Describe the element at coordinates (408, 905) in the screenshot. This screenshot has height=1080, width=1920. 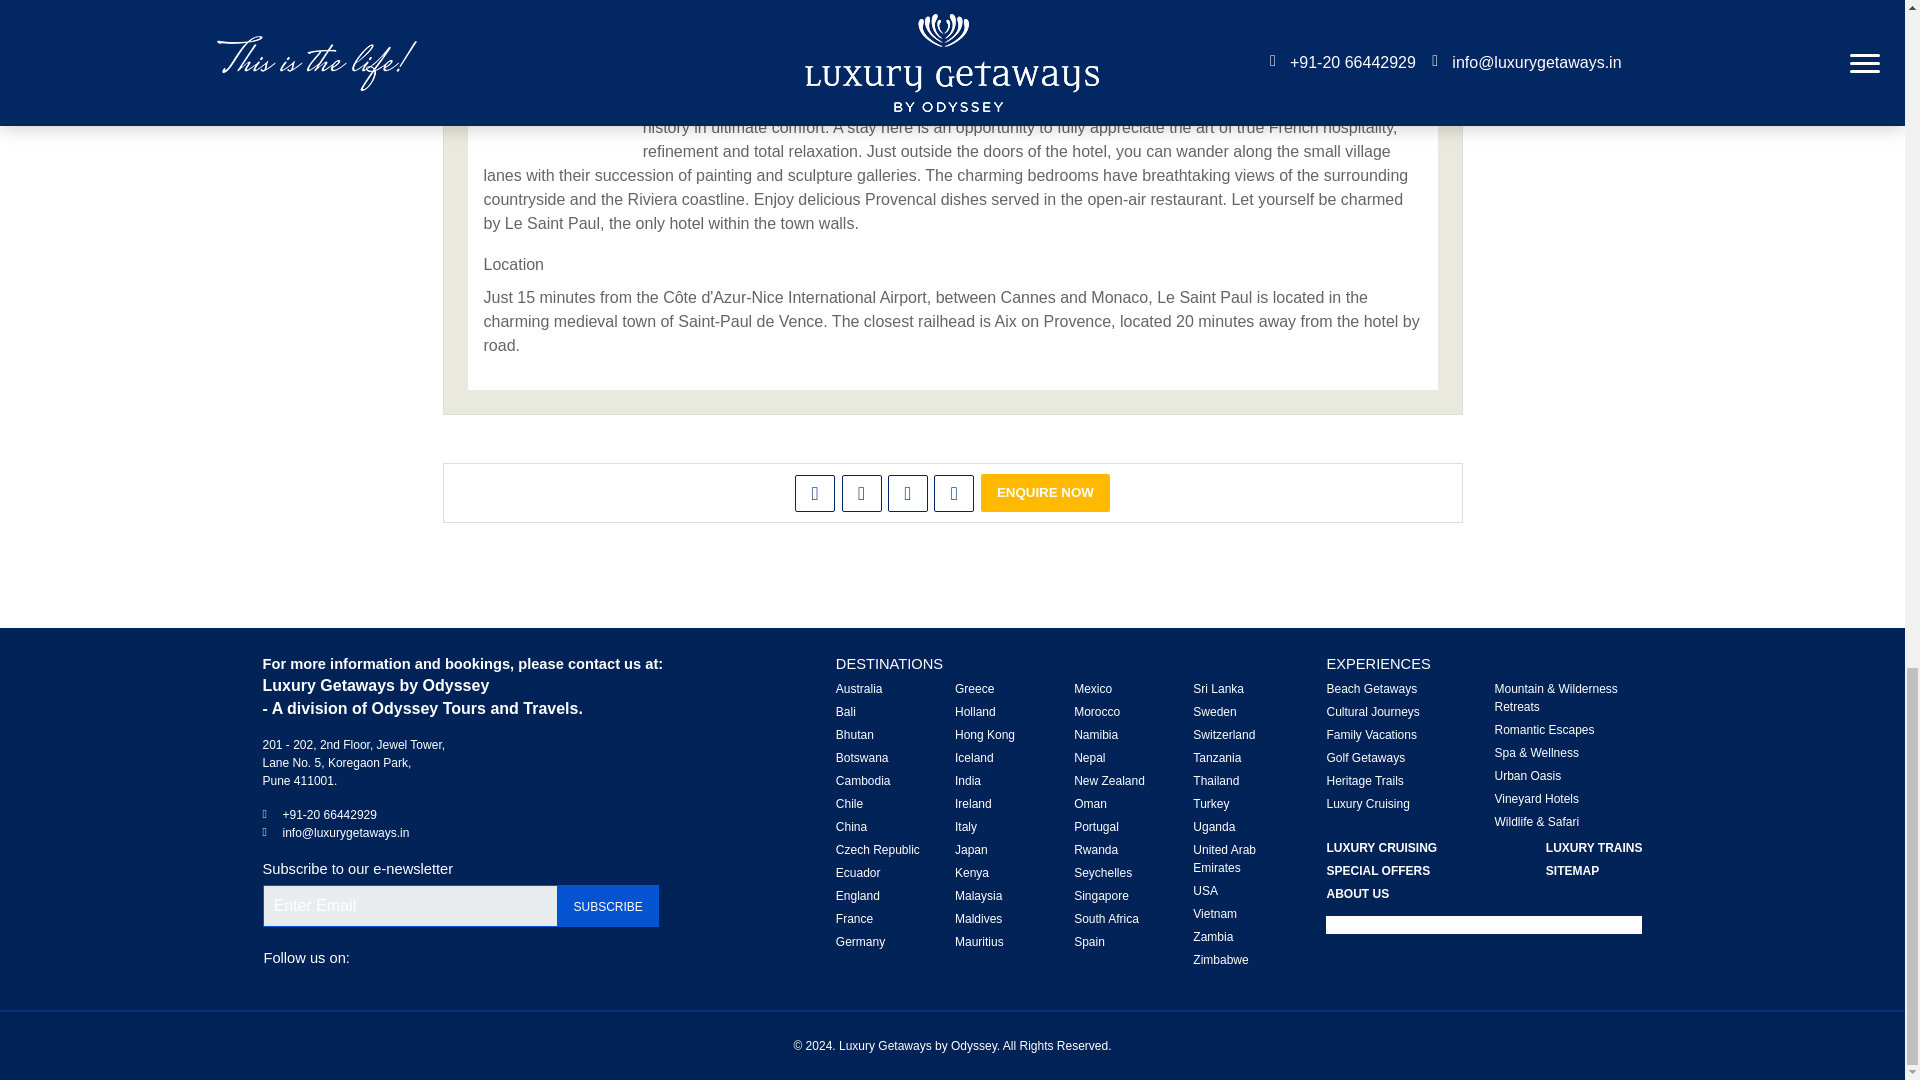
I see `Enter Email` at that location.